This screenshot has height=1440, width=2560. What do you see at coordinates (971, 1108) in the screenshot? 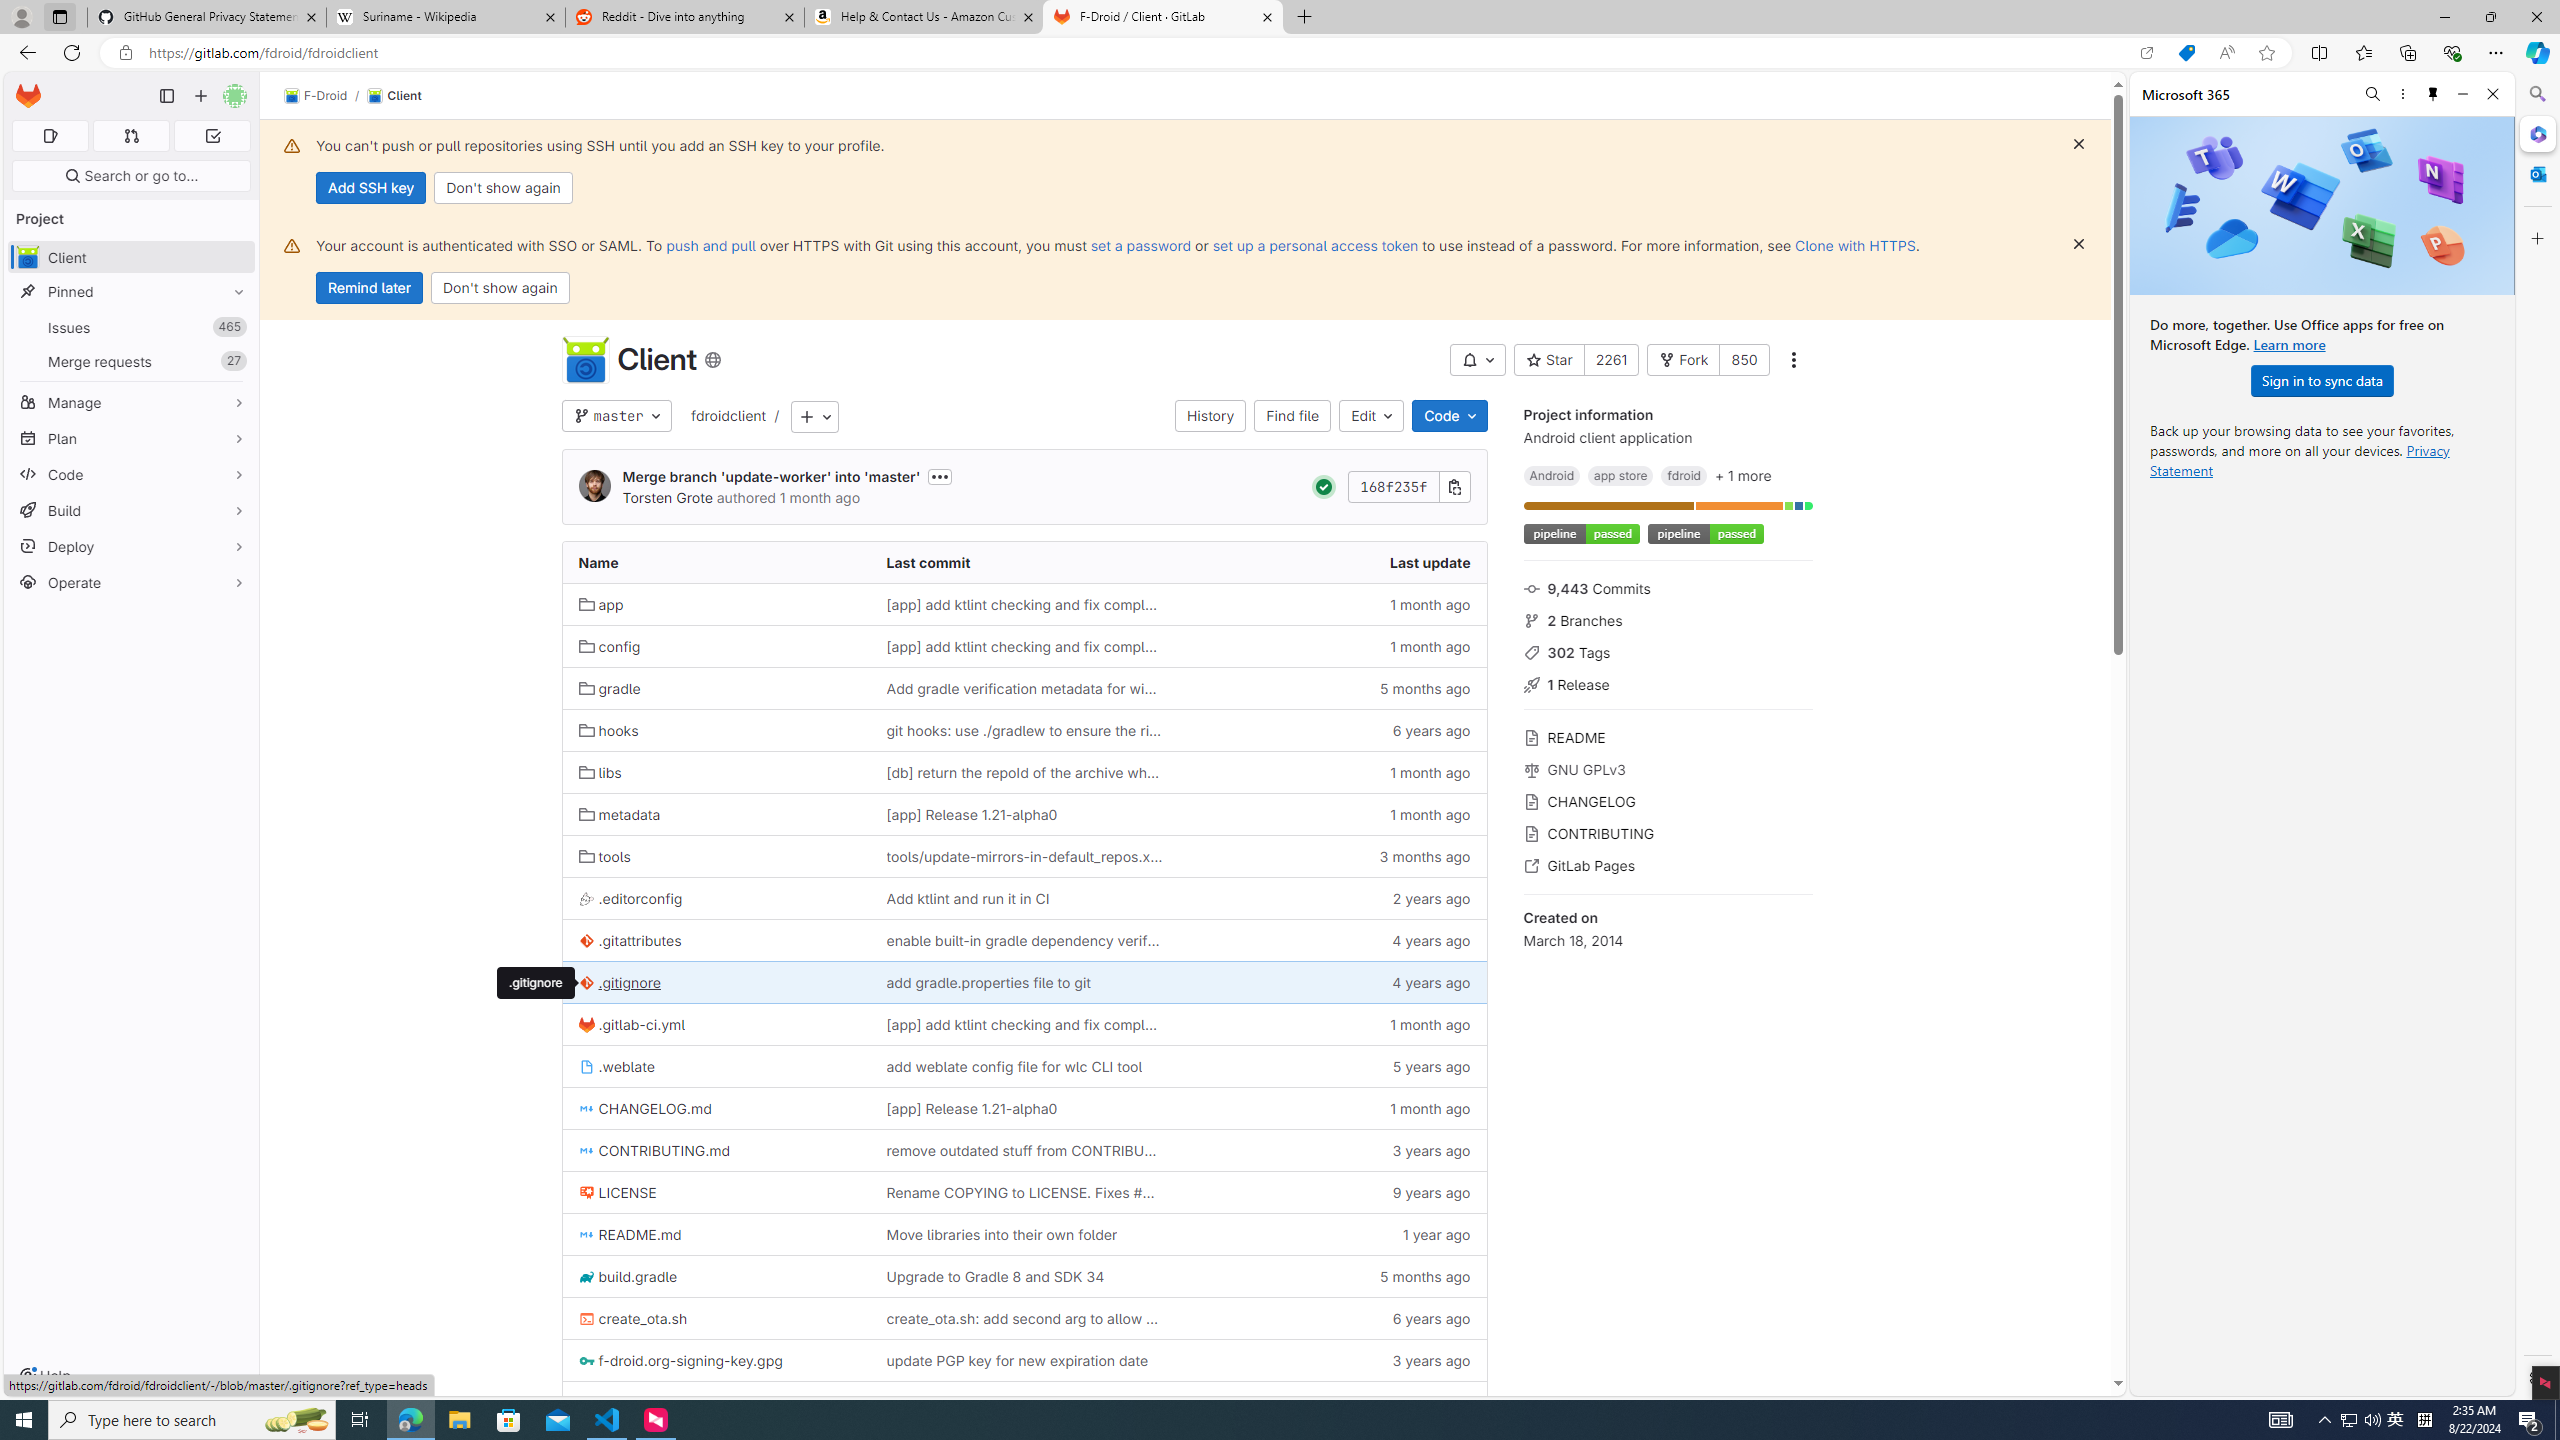
I see `[app] Release 1.21-alpha0` at bounding box center [971, 1108].